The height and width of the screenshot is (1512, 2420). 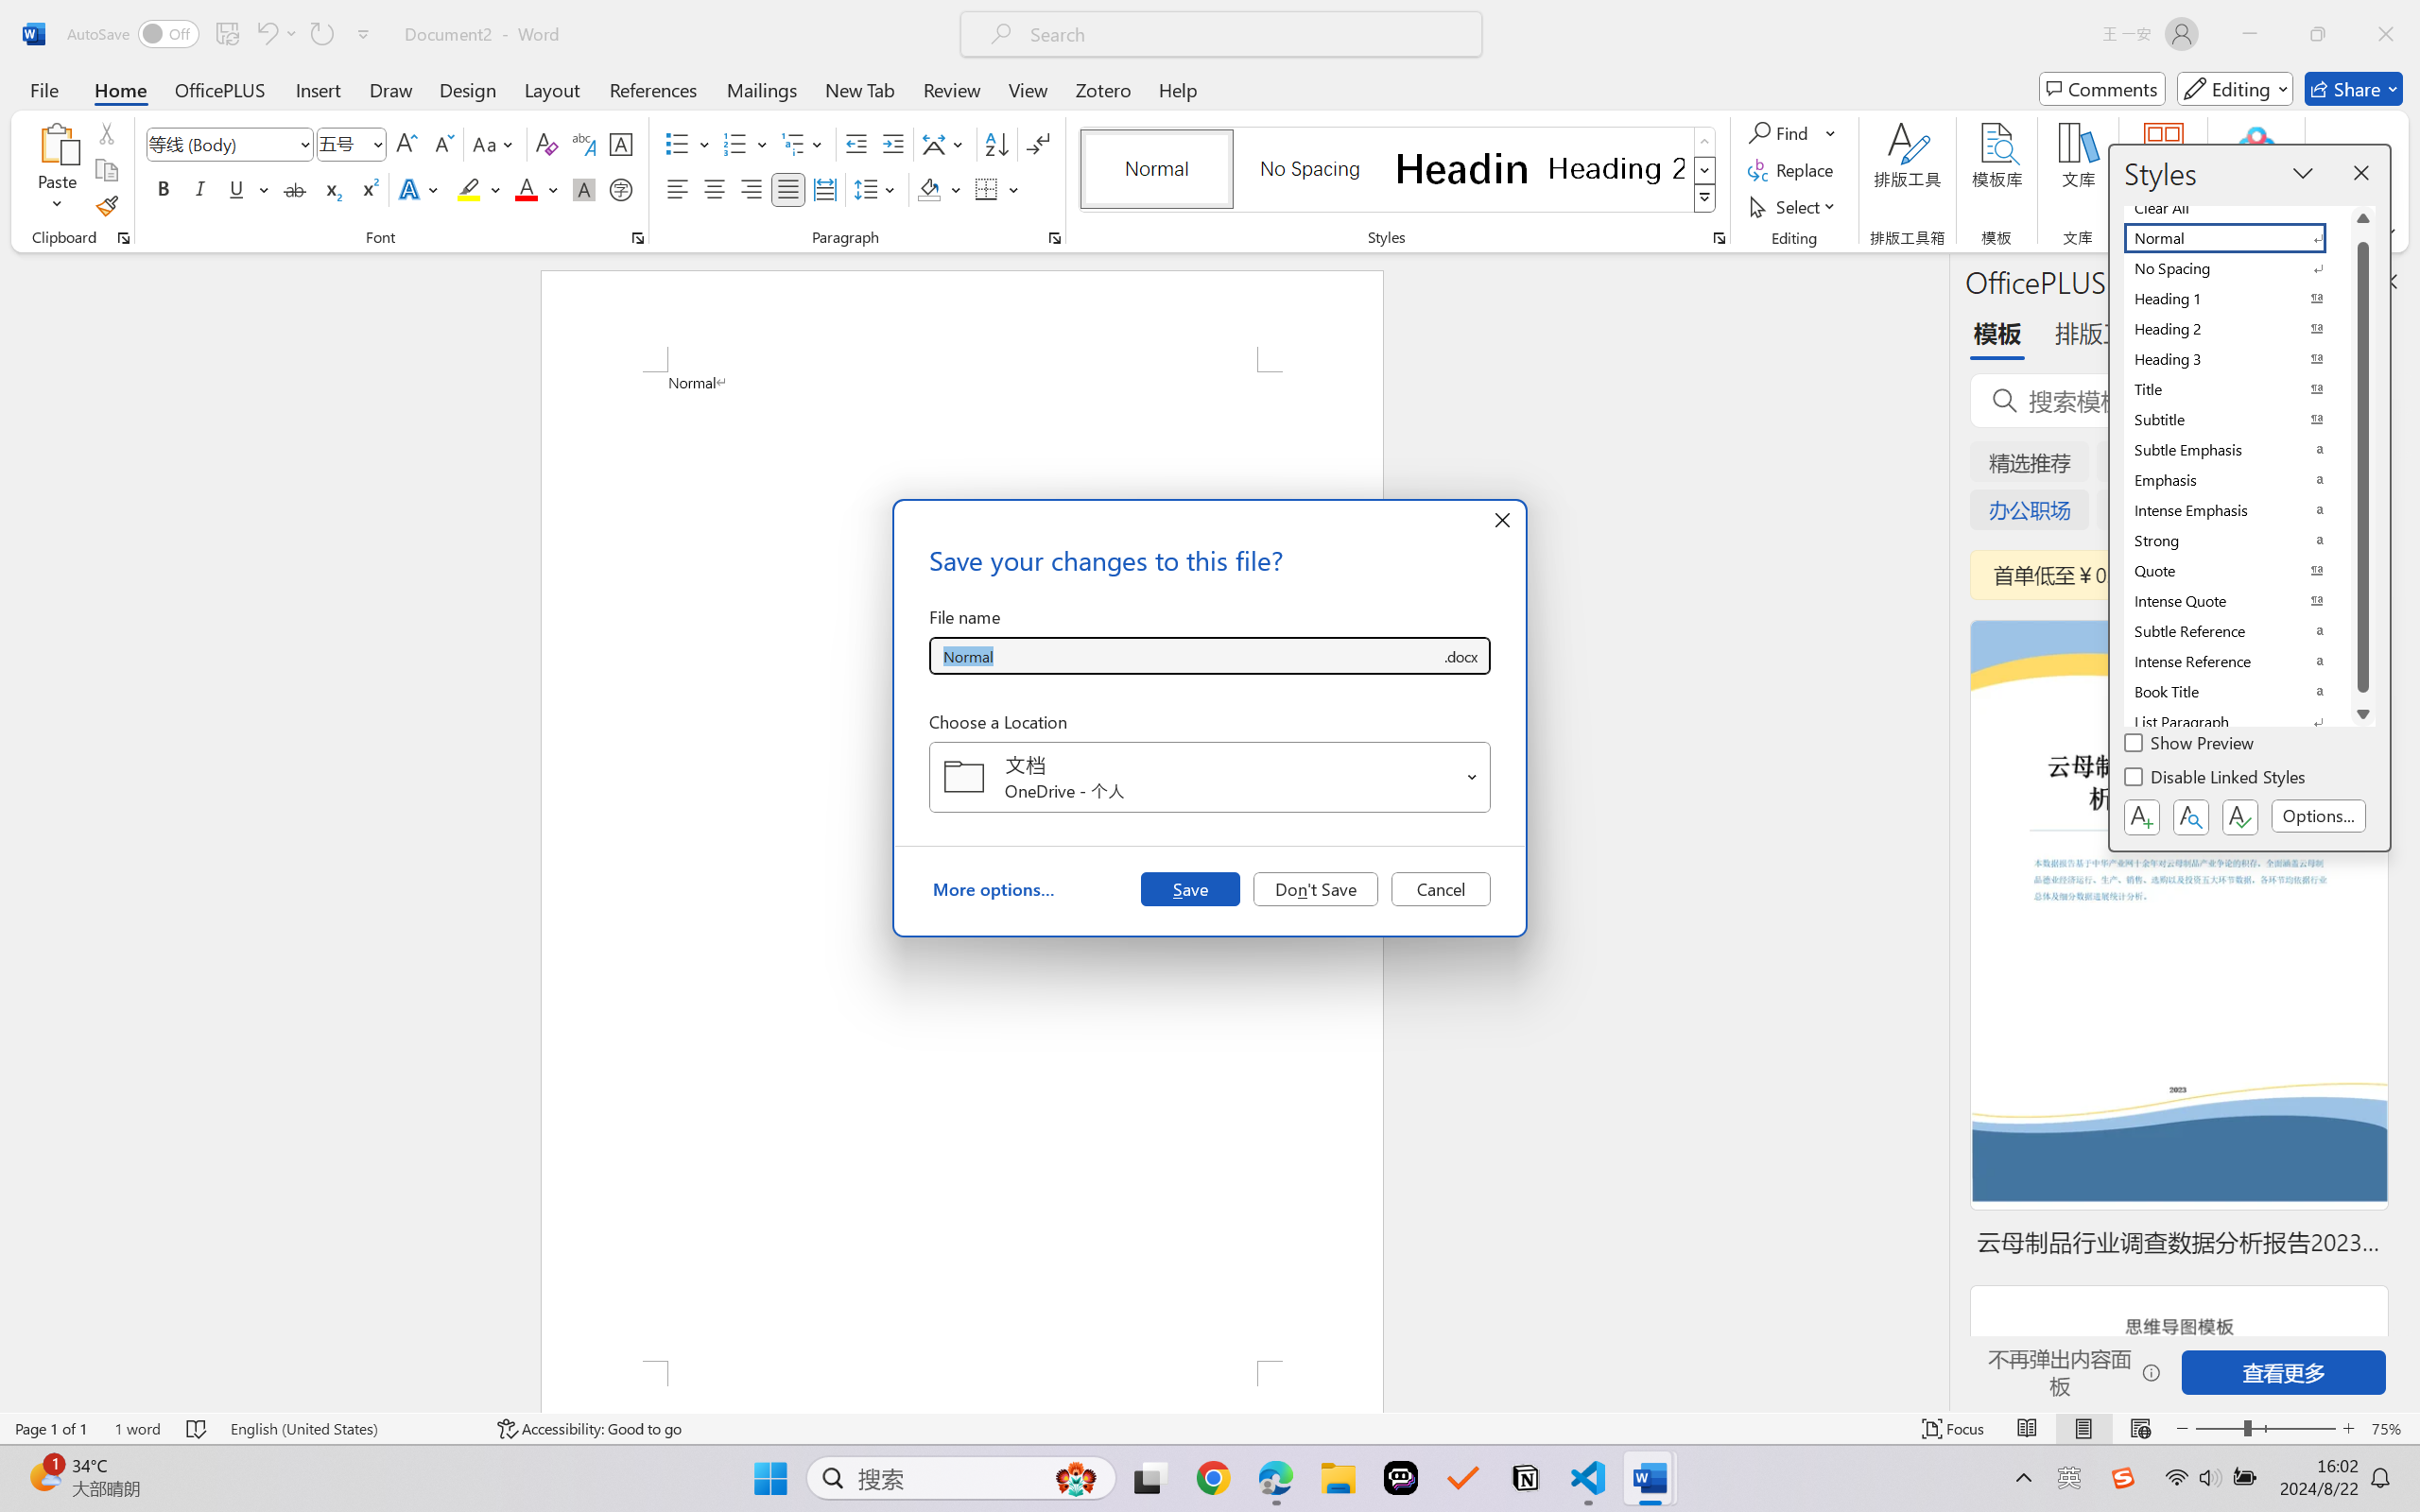 I want to click on Minimize, so click(x=2250, y=34).